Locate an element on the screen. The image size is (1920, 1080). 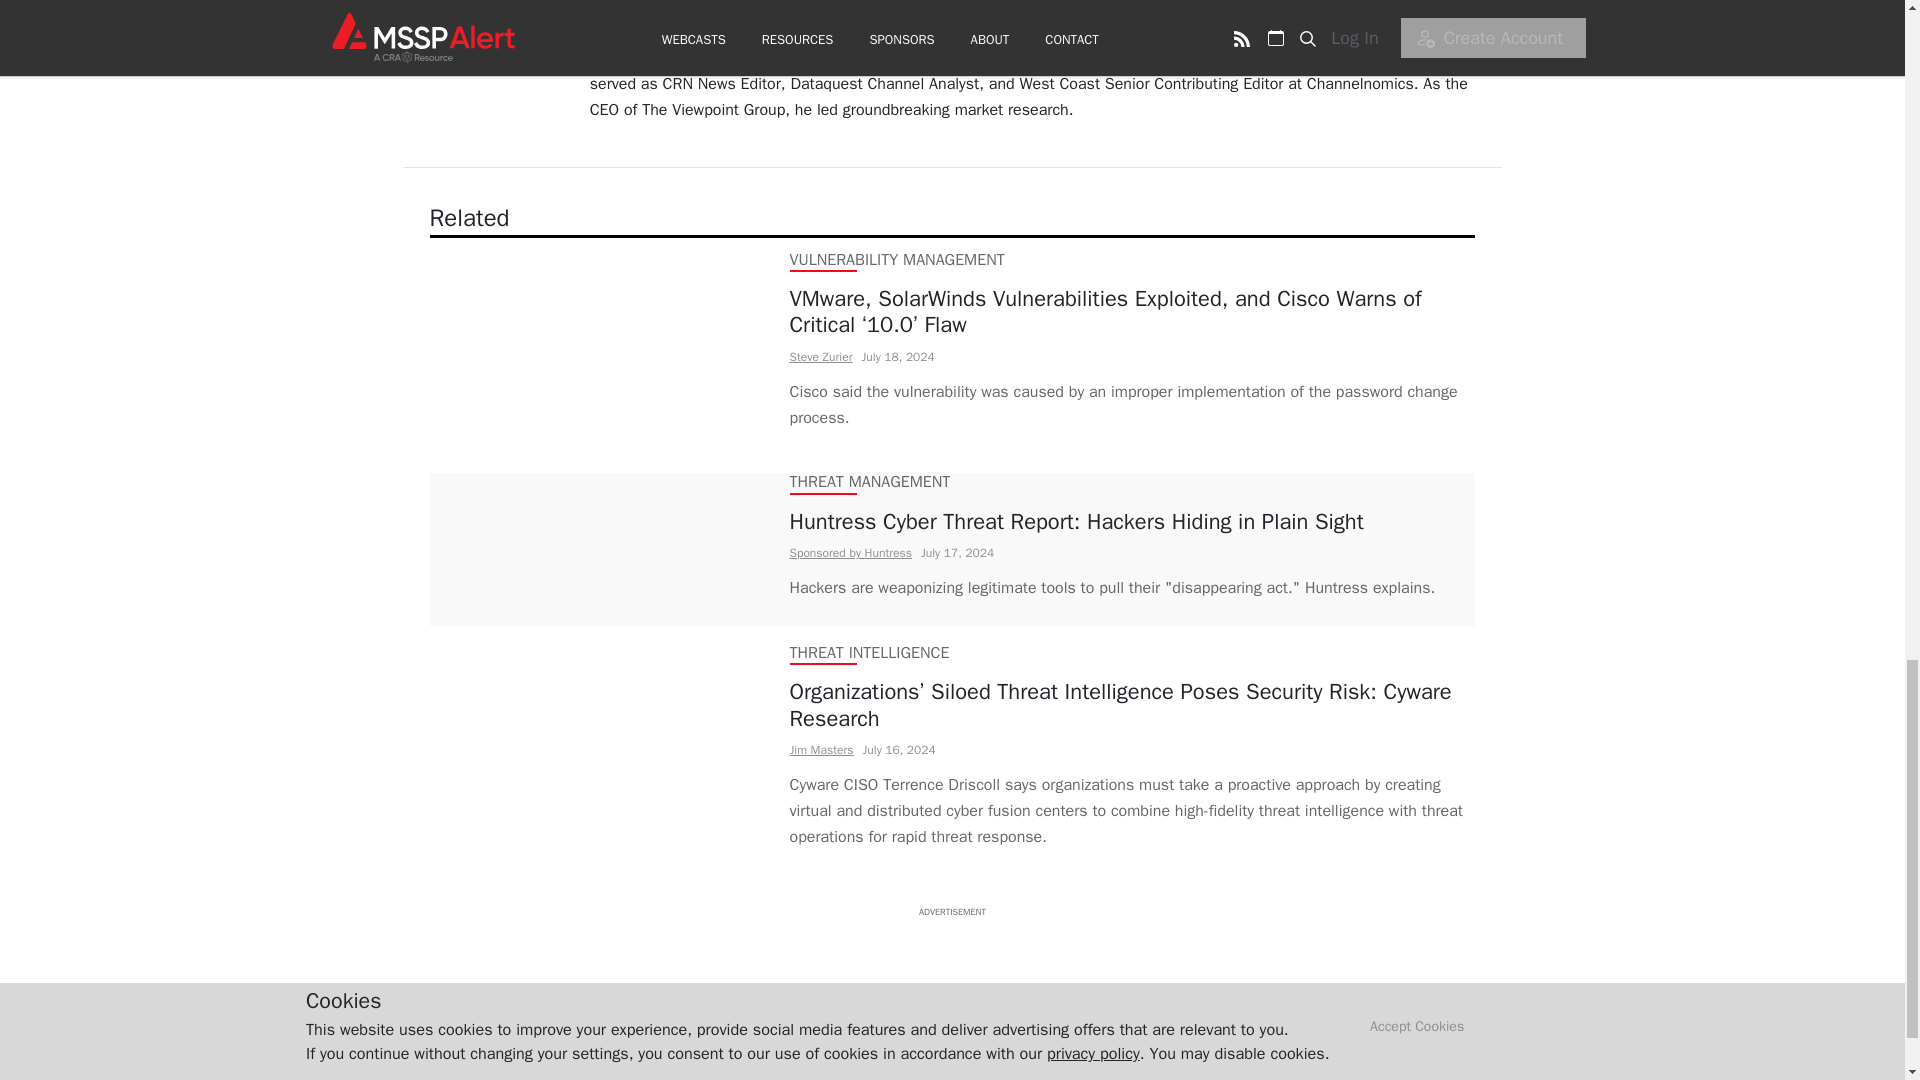
VULNERABILITY MANAGEMENT is located at coordinates (896, 260).